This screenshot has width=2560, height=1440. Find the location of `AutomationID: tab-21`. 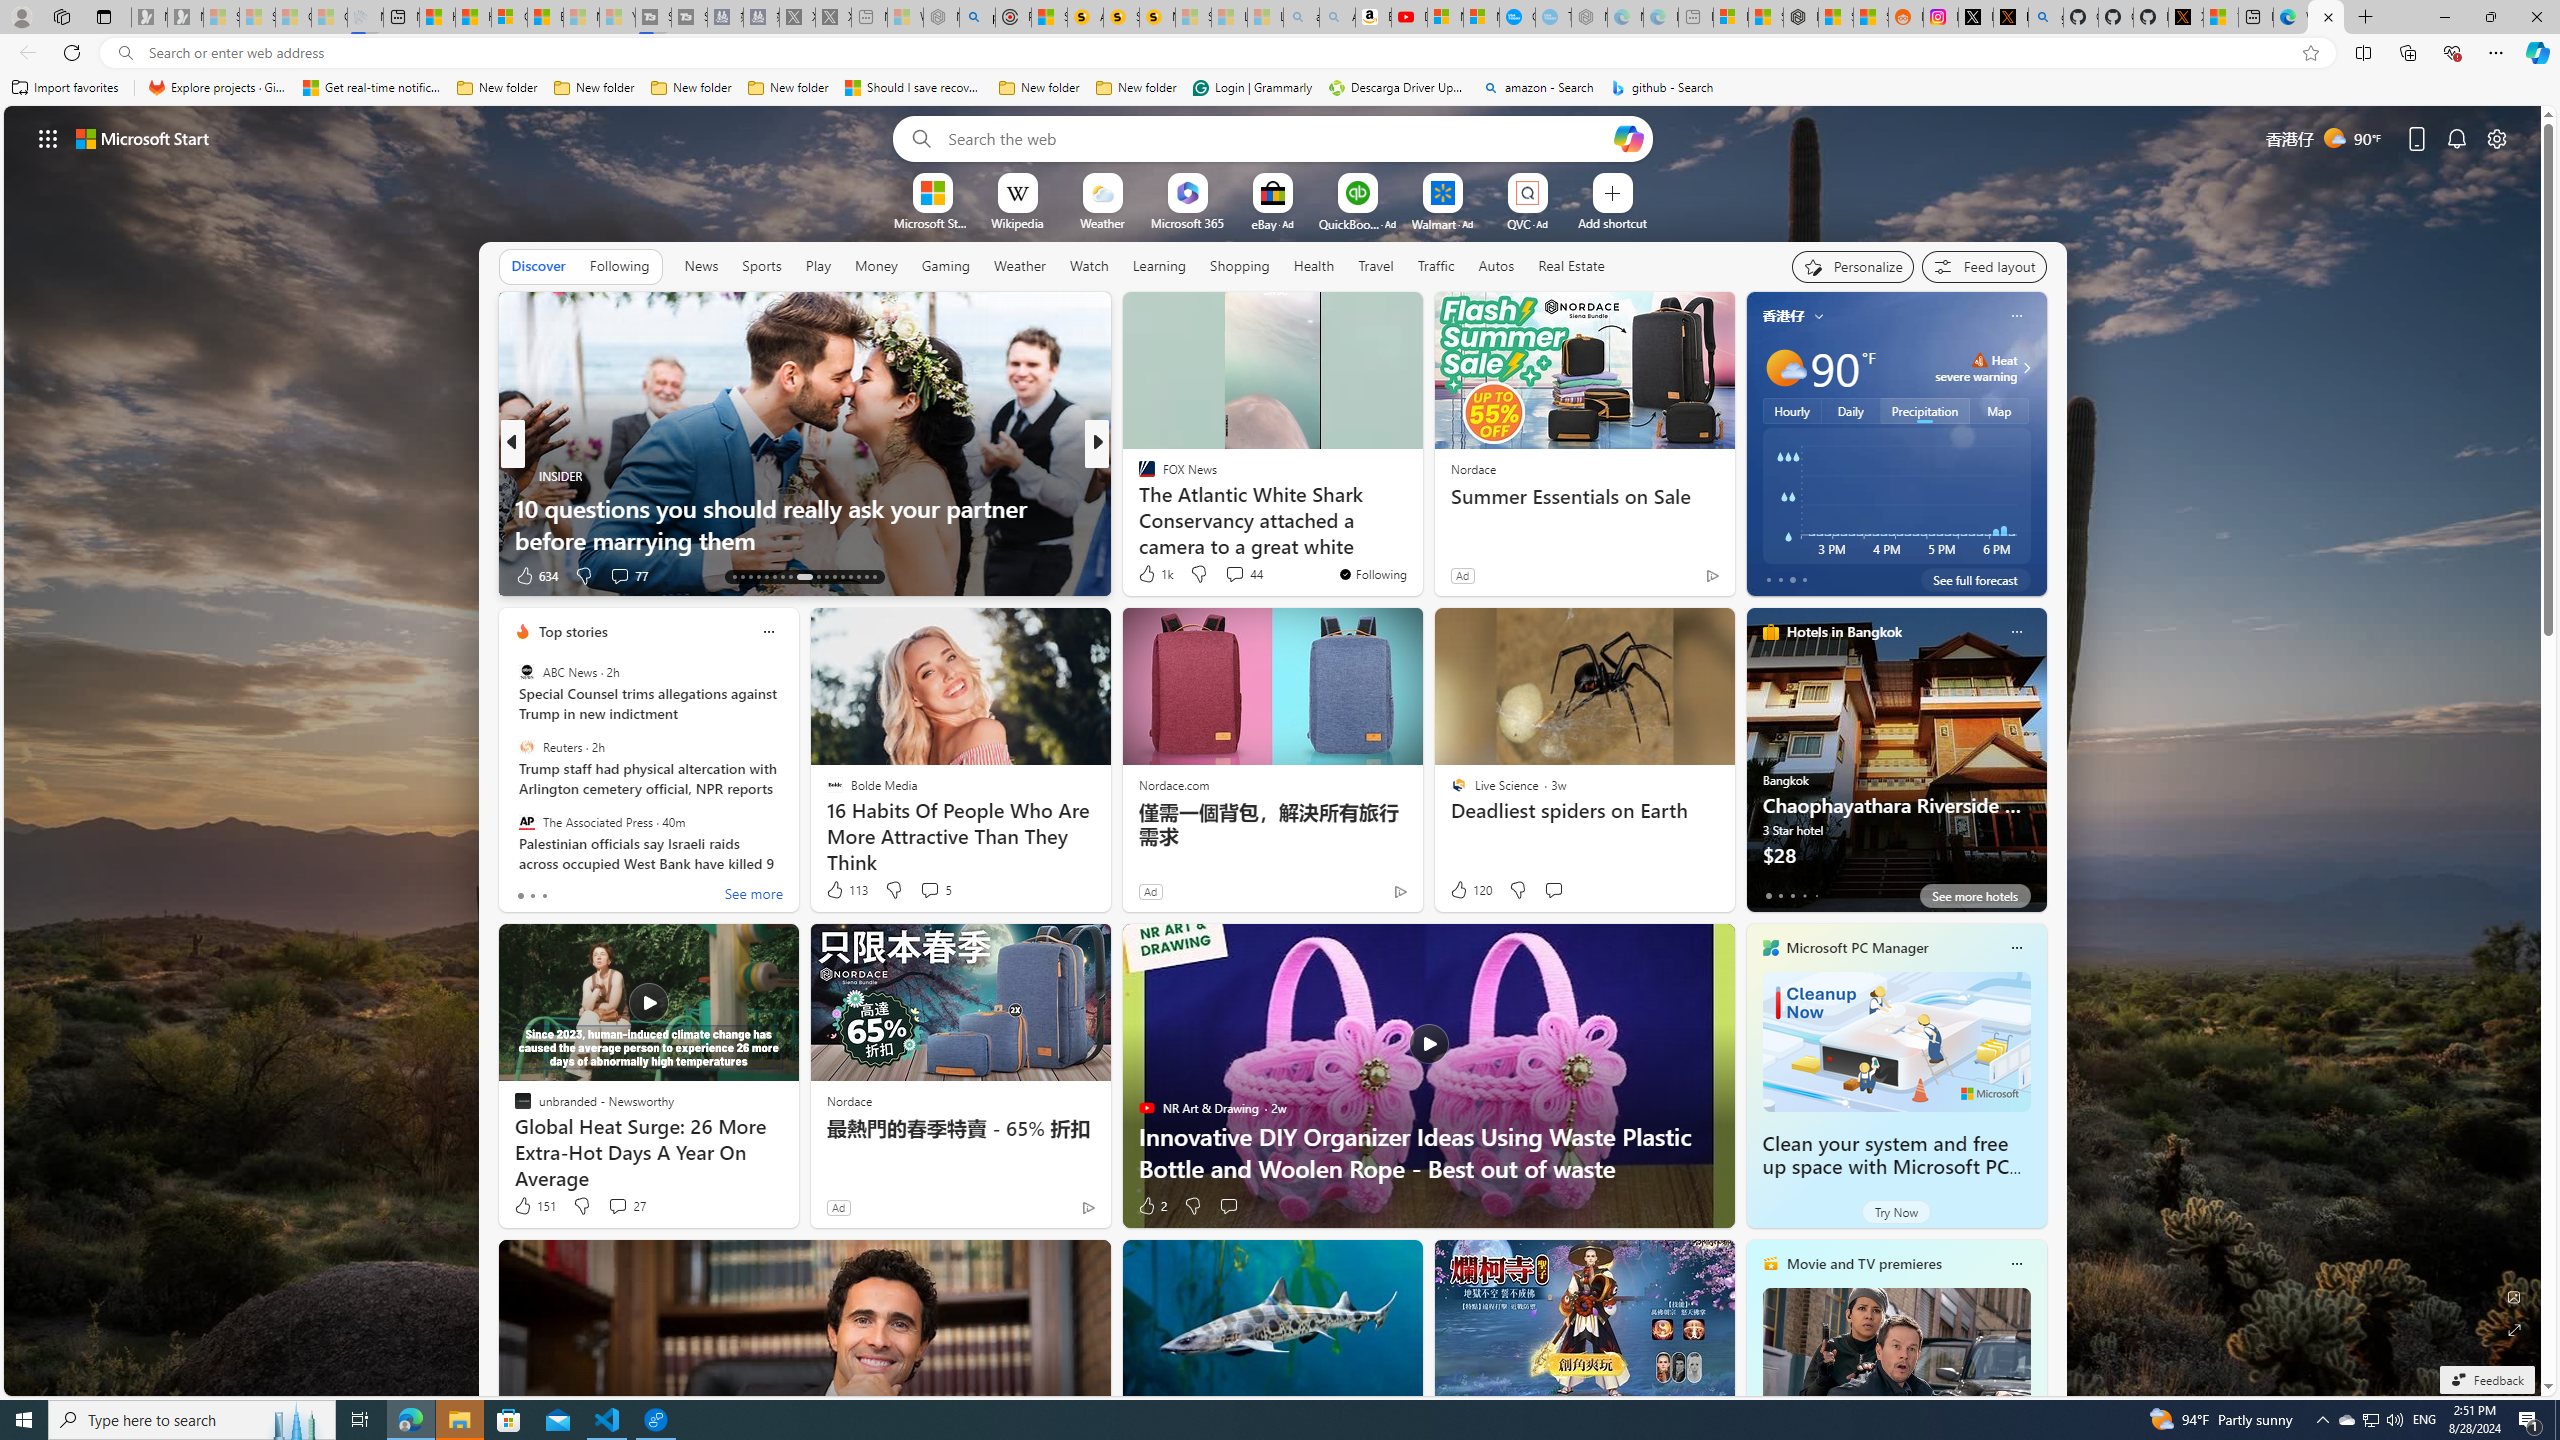

AutomationID: tab-21 is located at coordinates (804, 577).